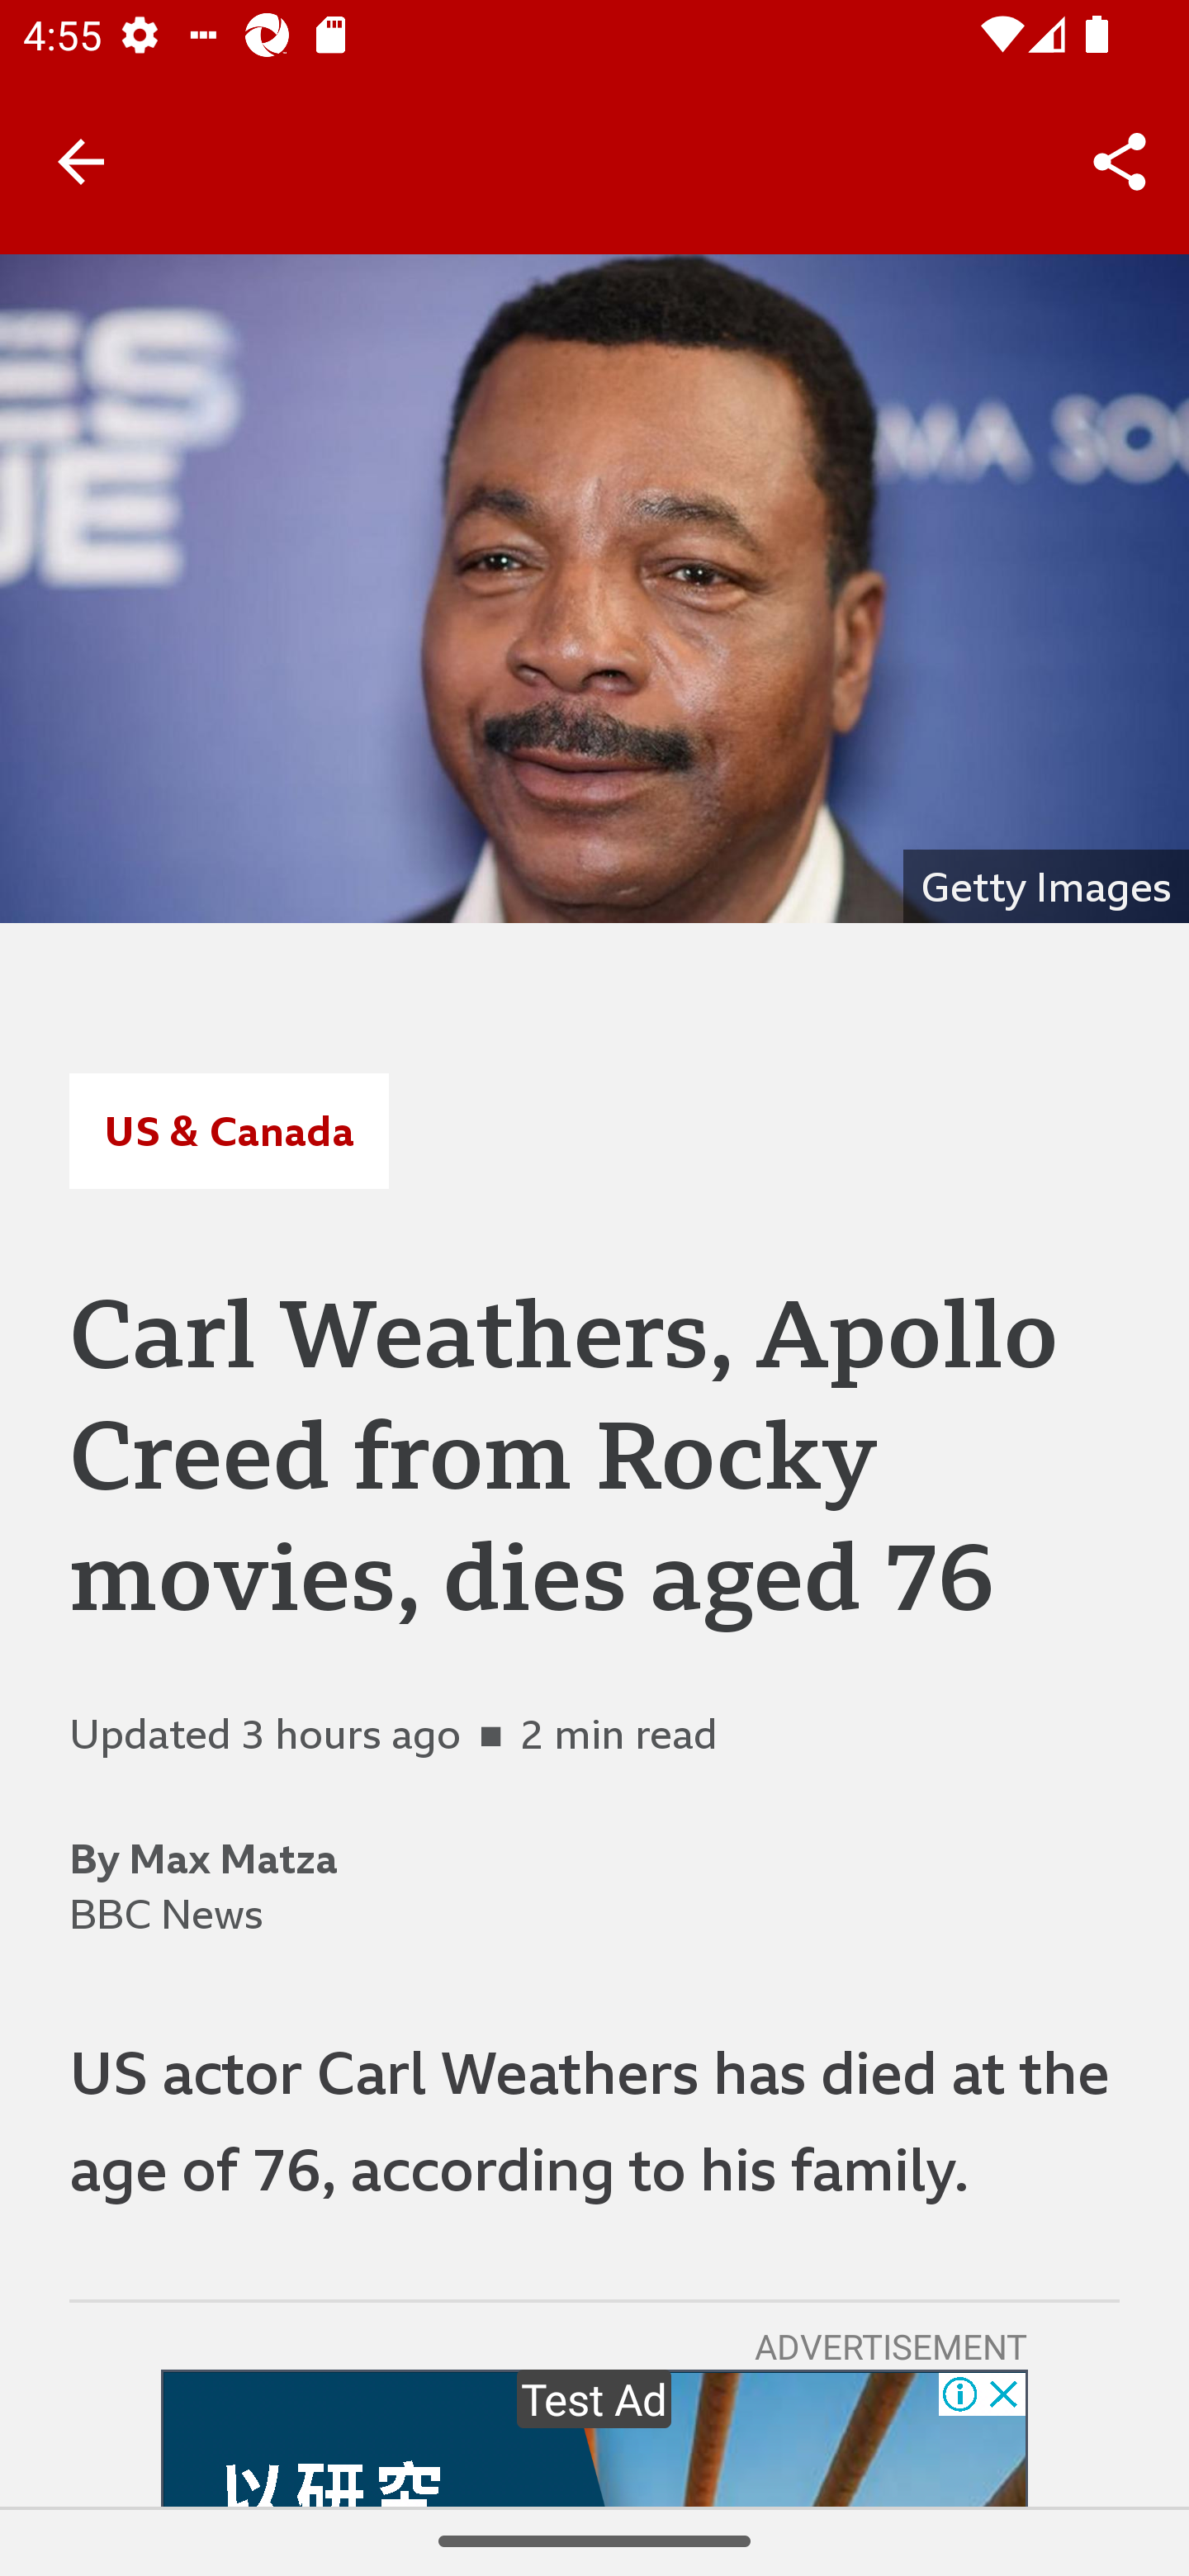 The height and width of the screenshot is (2576, 1189). I want to click on Share, so click(1120, 162).